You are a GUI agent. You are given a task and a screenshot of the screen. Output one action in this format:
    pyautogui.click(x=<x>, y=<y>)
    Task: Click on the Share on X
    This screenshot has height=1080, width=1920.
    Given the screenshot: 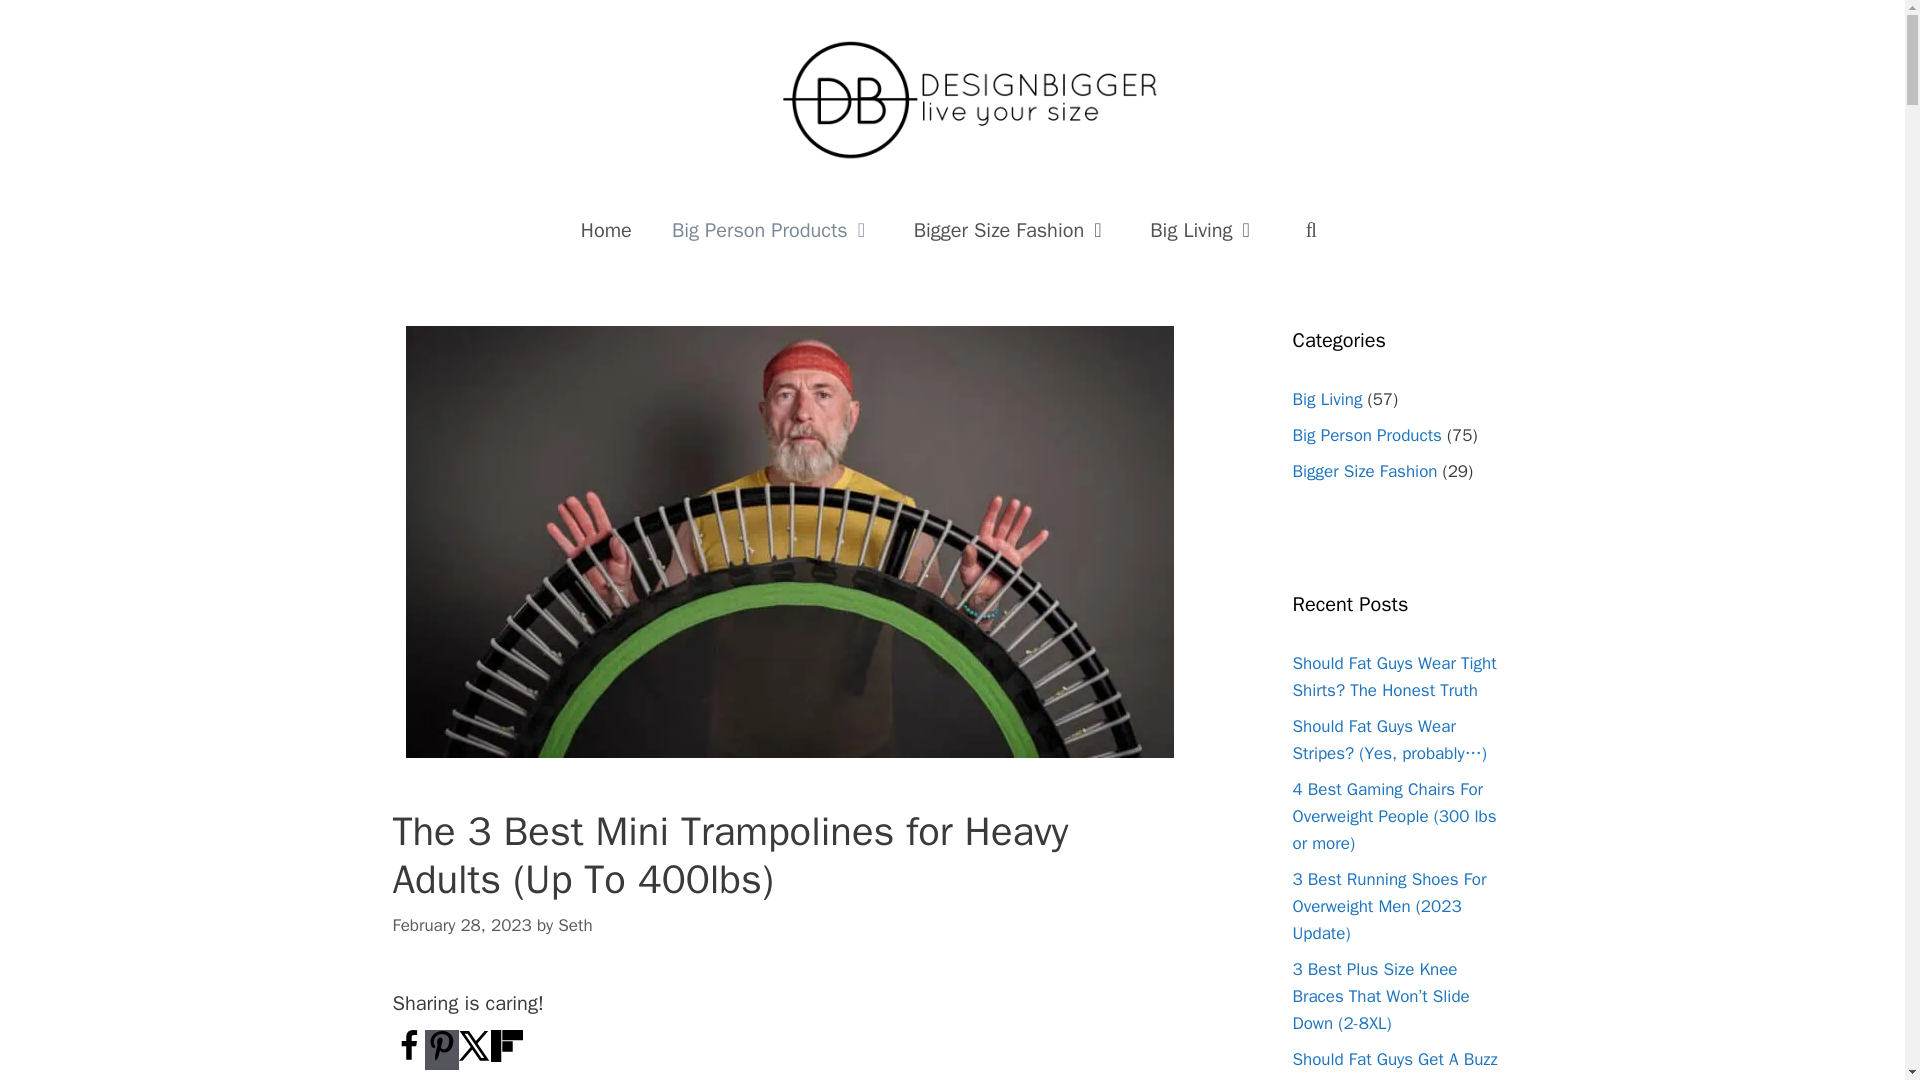 What is the action you would take?
    pyautogui.click(x=474, y=1056)
    